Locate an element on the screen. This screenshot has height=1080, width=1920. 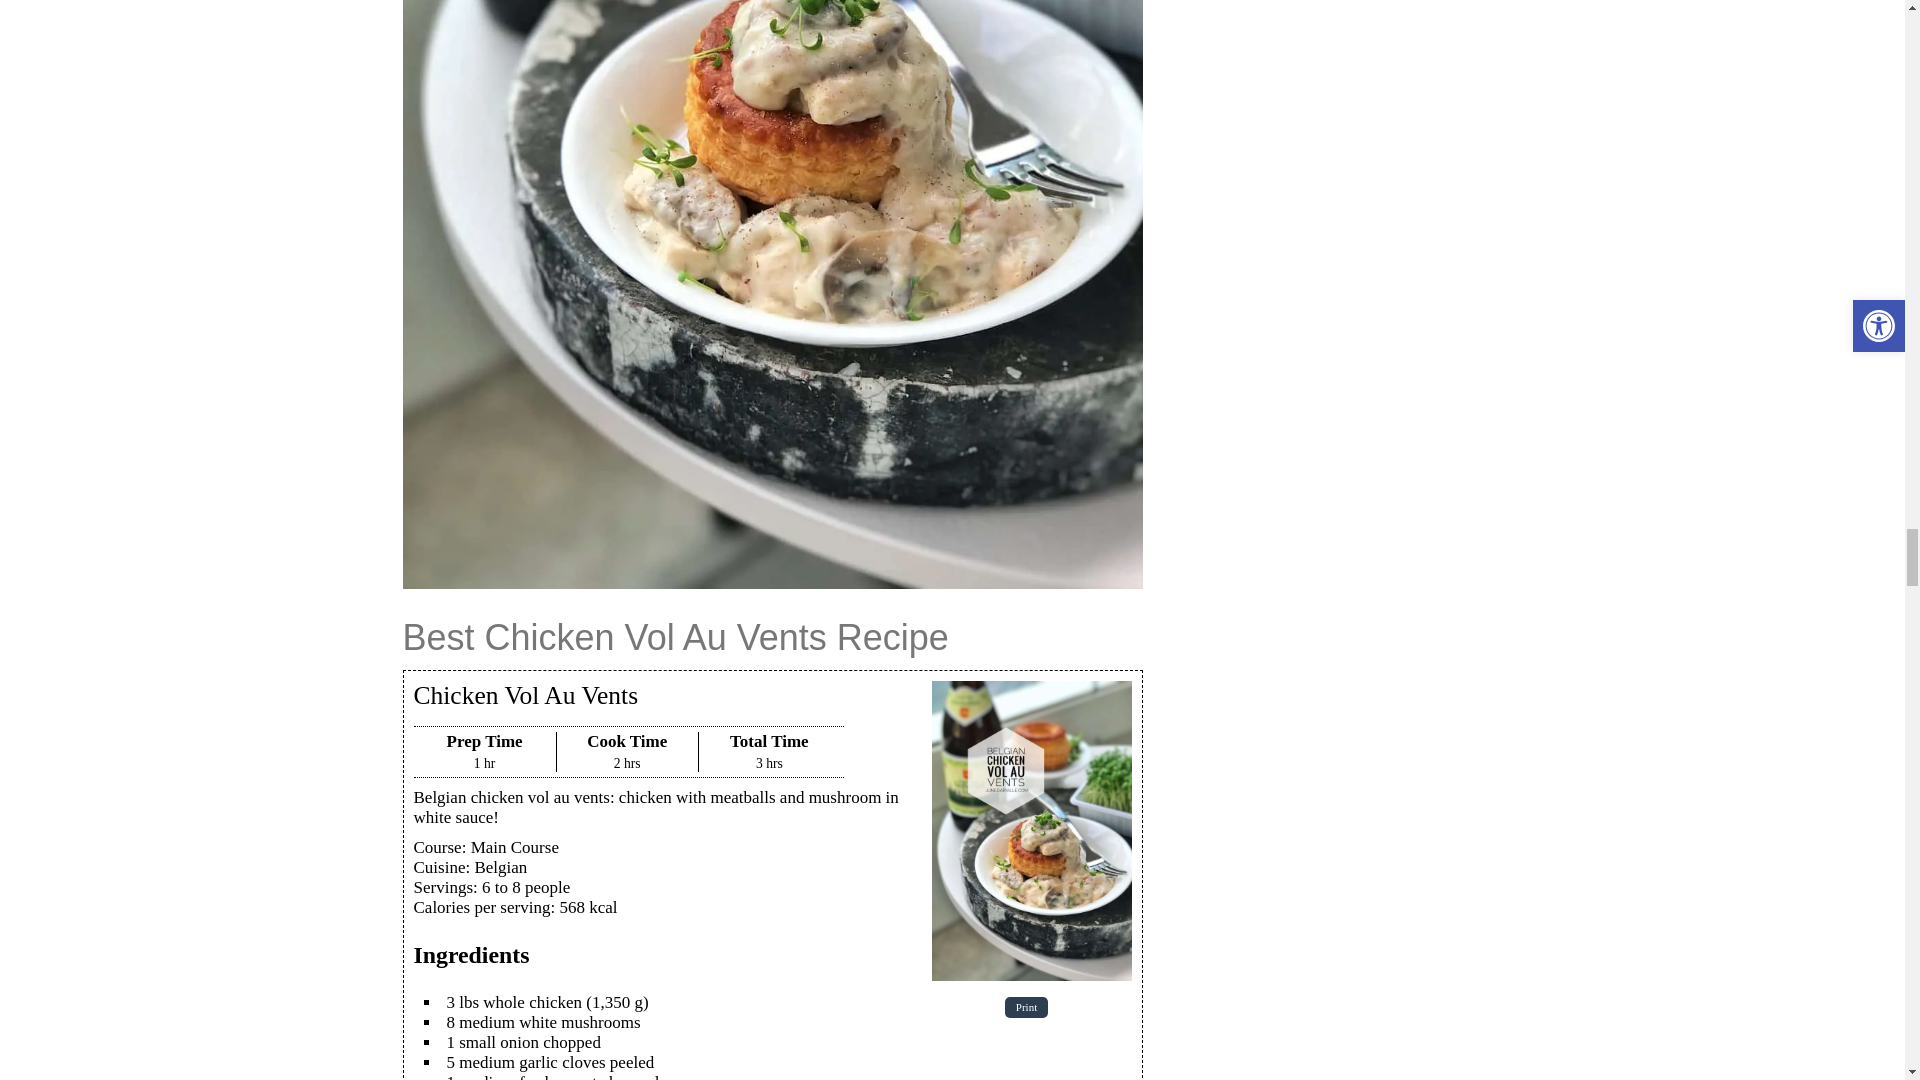
Best Chicken Vol Au Vents Recipe is located at coordinates (1032, 830).